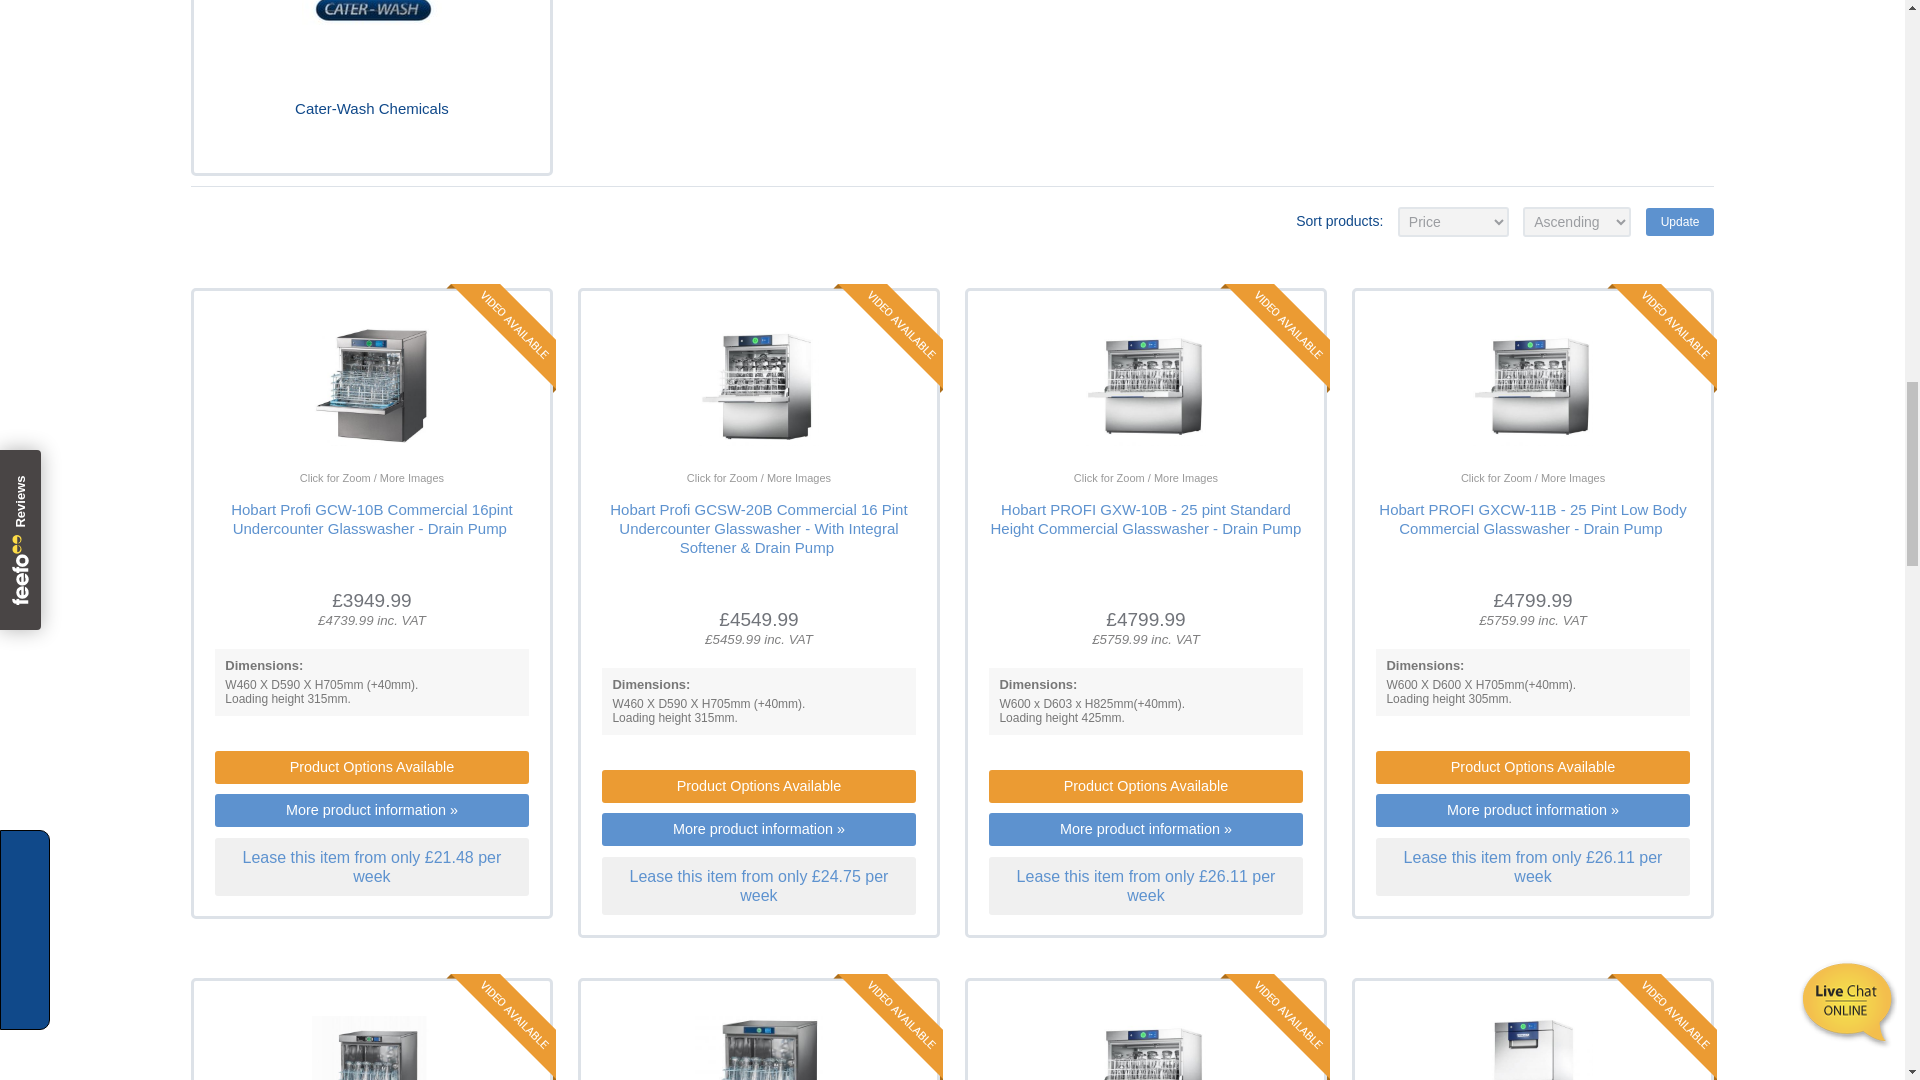 The height and width of the screenshot is (1080, 1920). Describe the element at coordinates (371, 518) in the screenshot. I see `Click for more information` at that location.